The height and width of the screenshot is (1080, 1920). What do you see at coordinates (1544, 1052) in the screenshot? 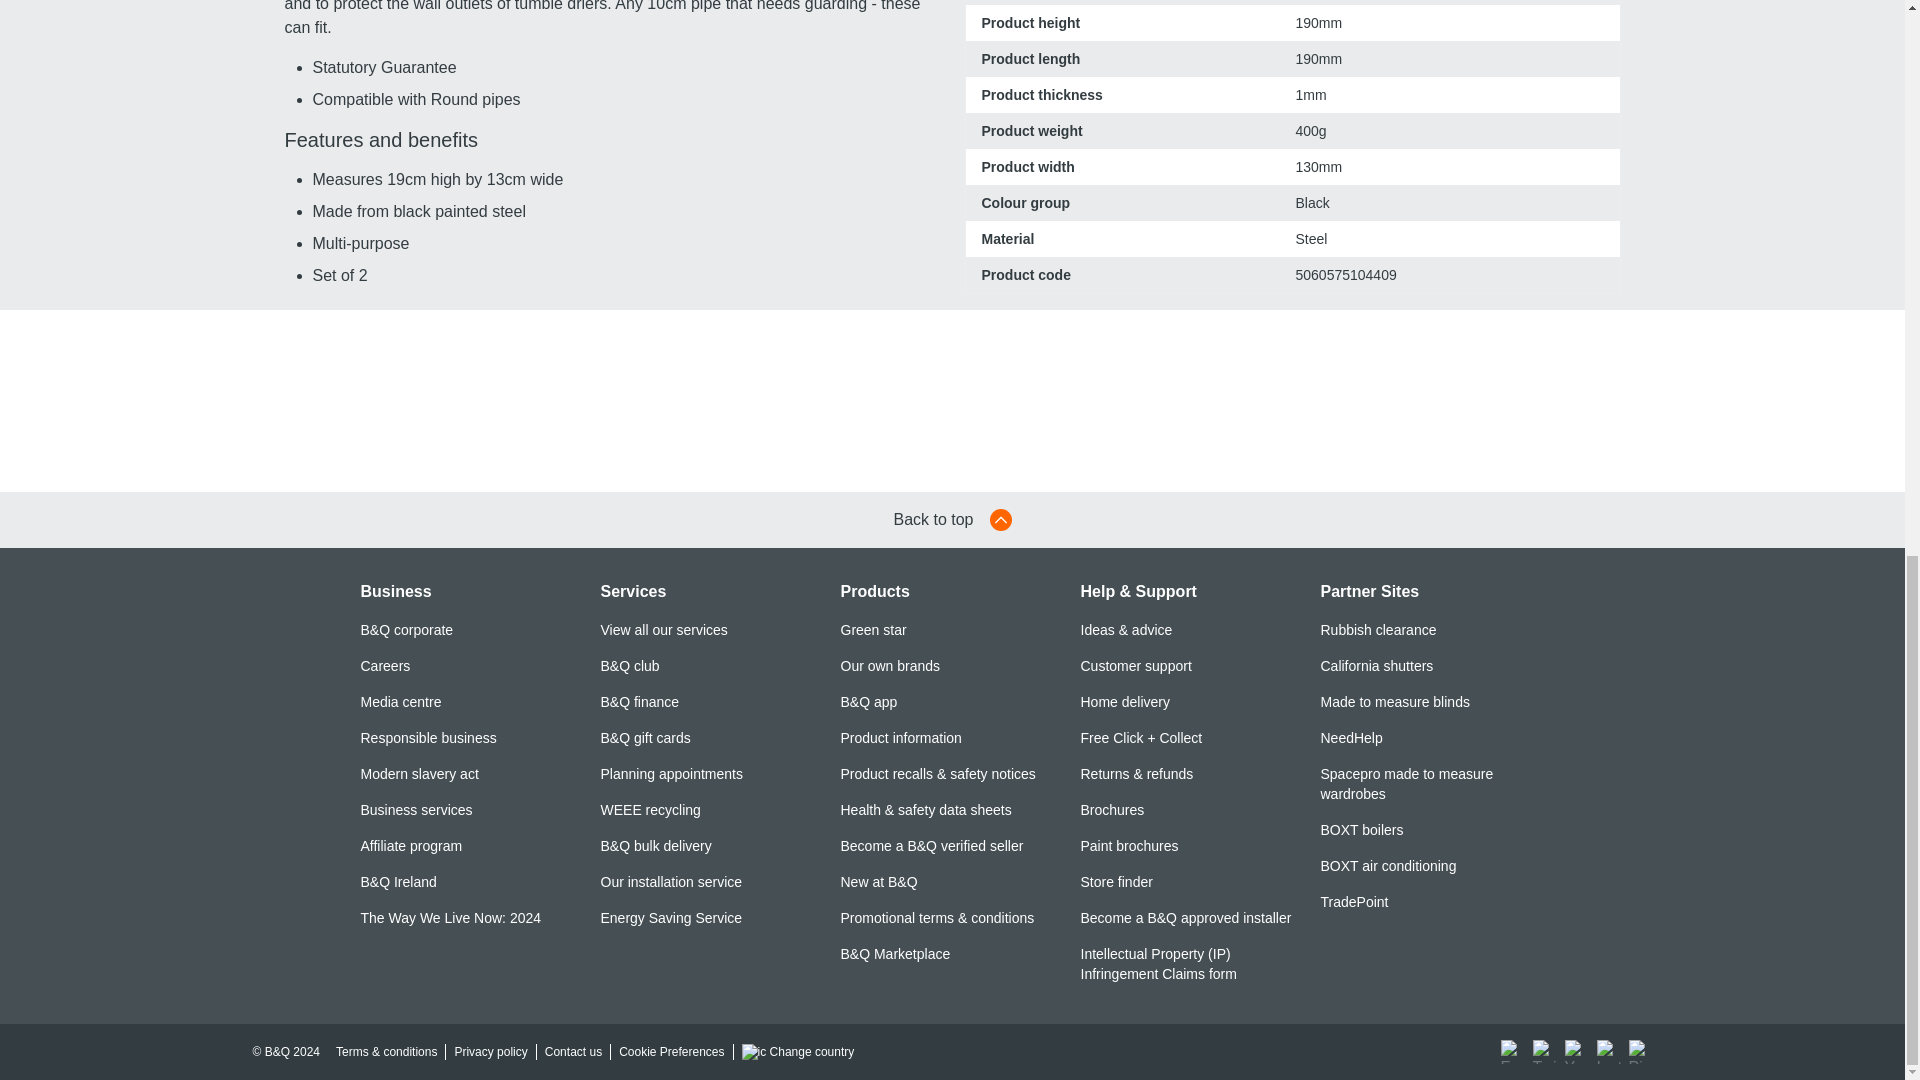
I see `Twitter` at bounding box center [1544, 1052].